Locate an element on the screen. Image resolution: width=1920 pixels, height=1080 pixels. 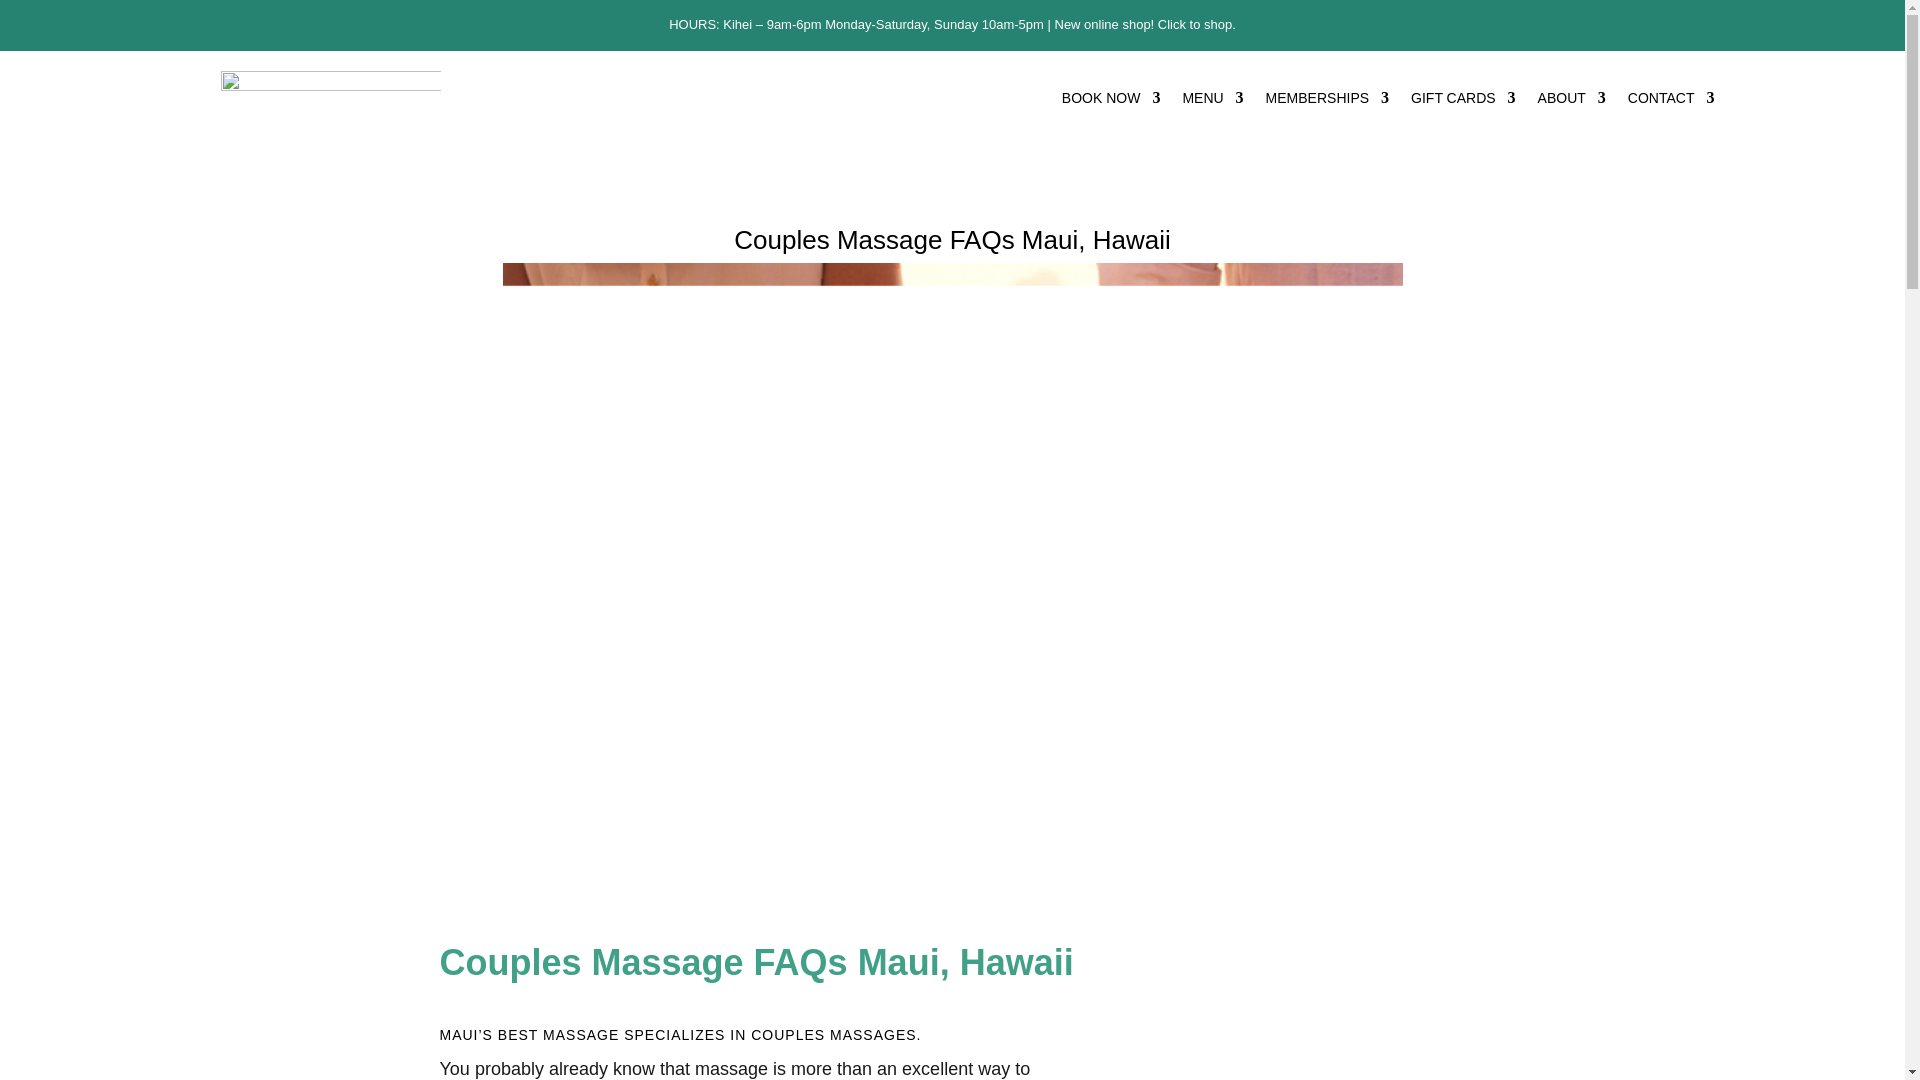
CONTACT is located at coordinates (1671, 102).